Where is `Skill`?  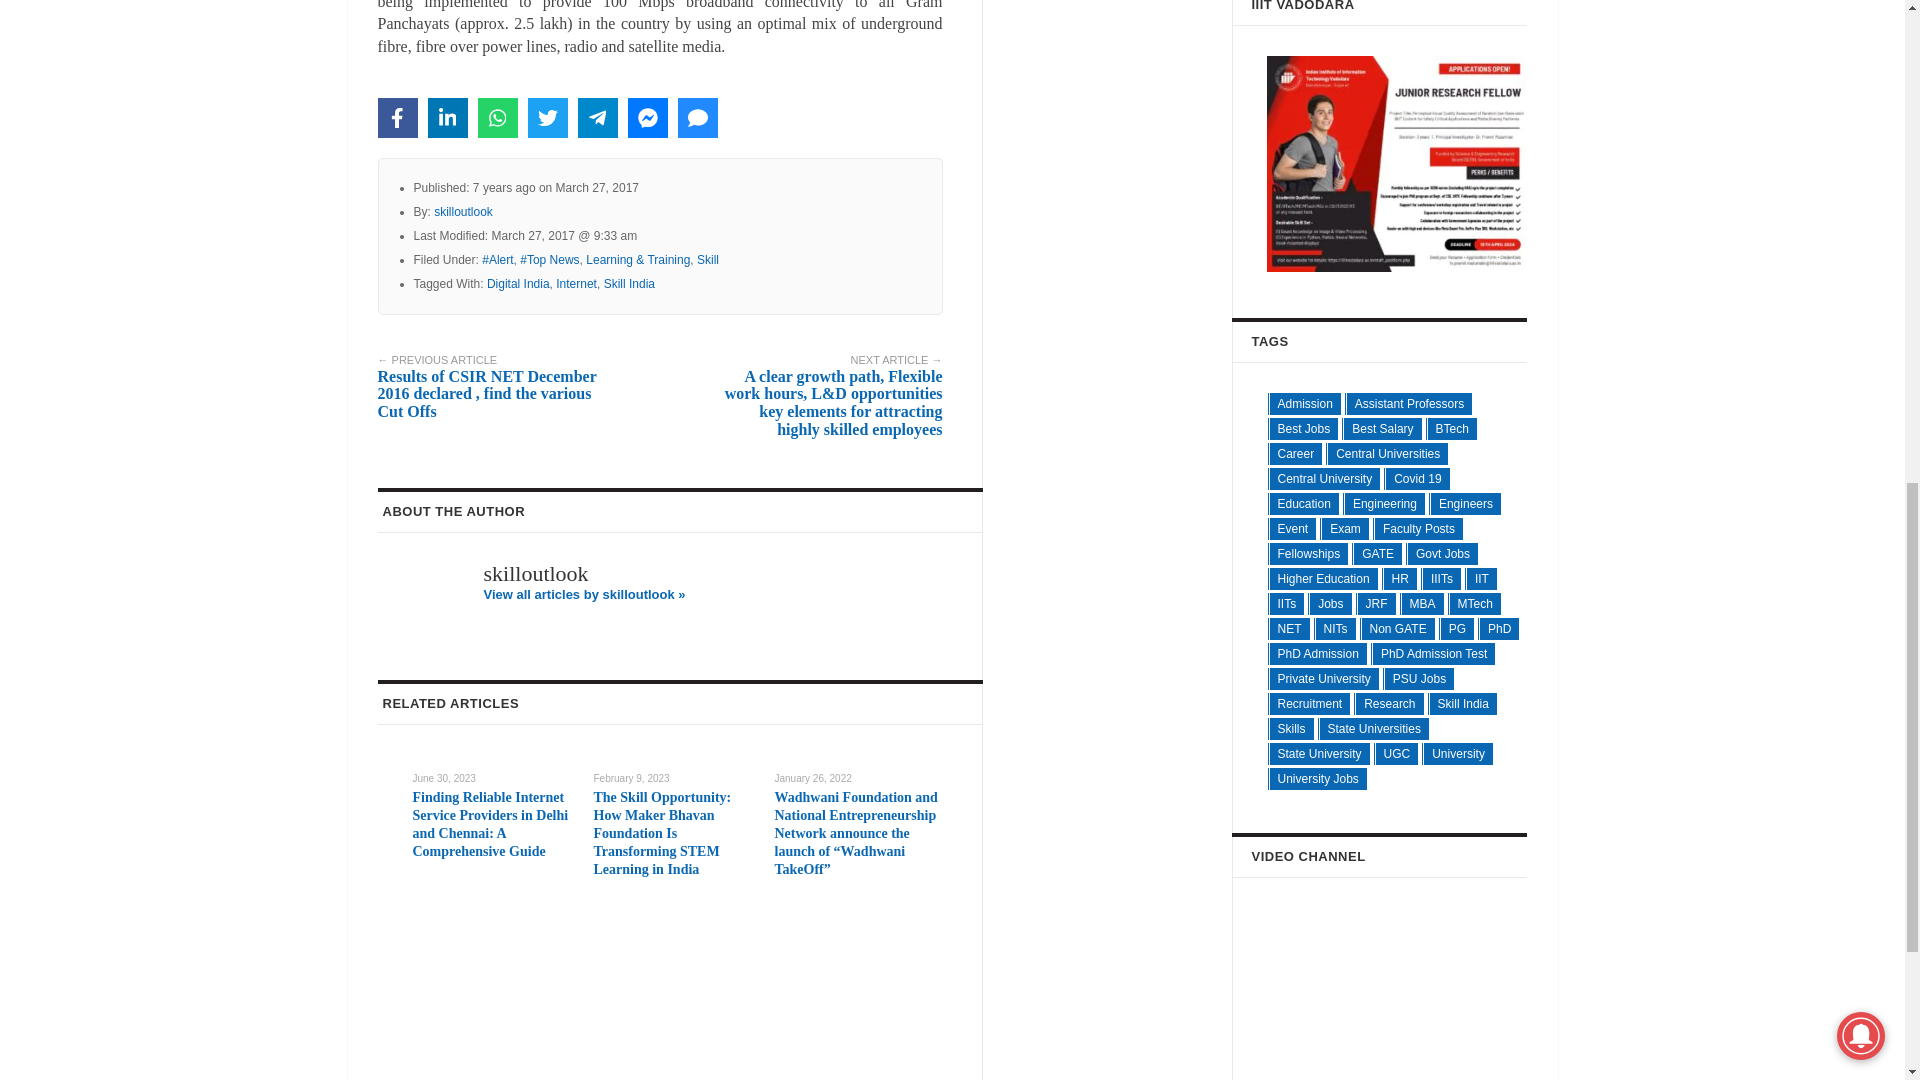 Skill is located at coordinates (707, 259).